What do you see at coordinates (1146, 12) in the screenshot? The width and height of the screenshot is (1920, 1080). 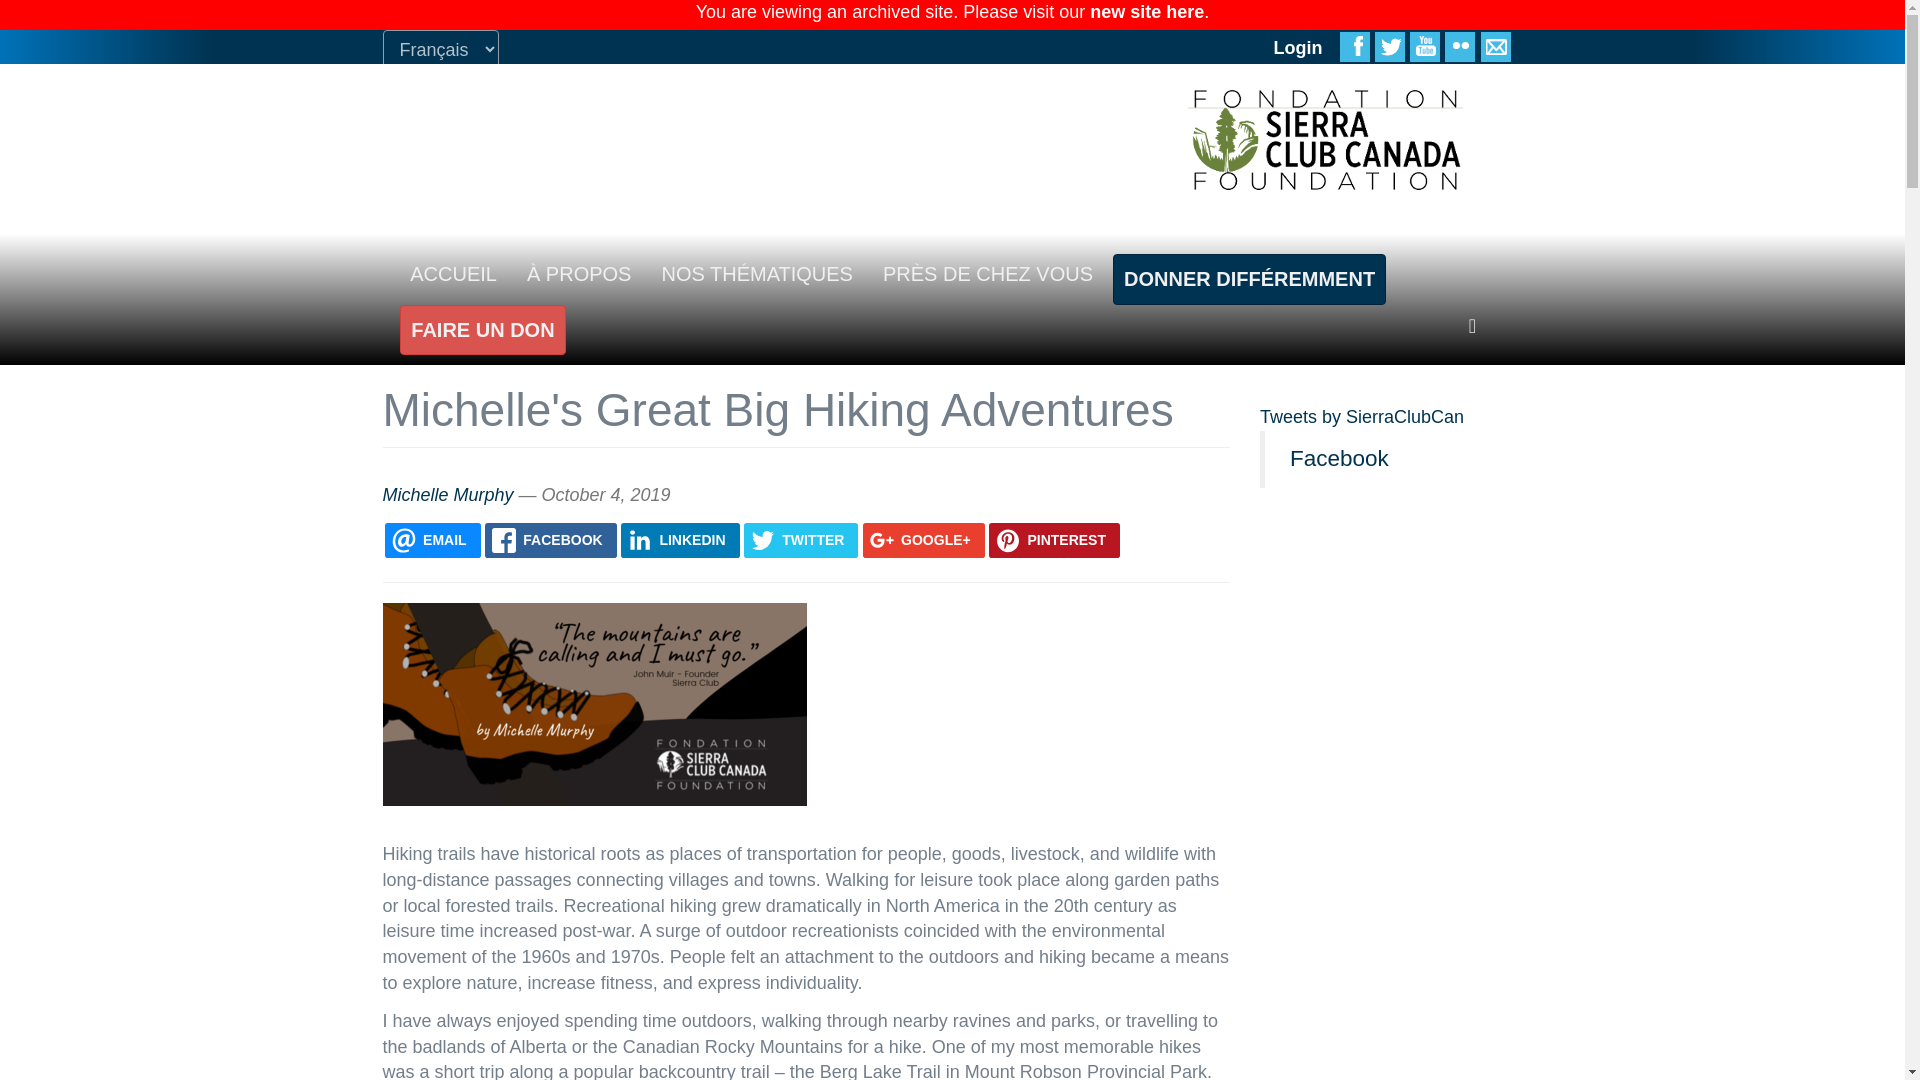 I see `new site here` at bounding box center [1146, 12].